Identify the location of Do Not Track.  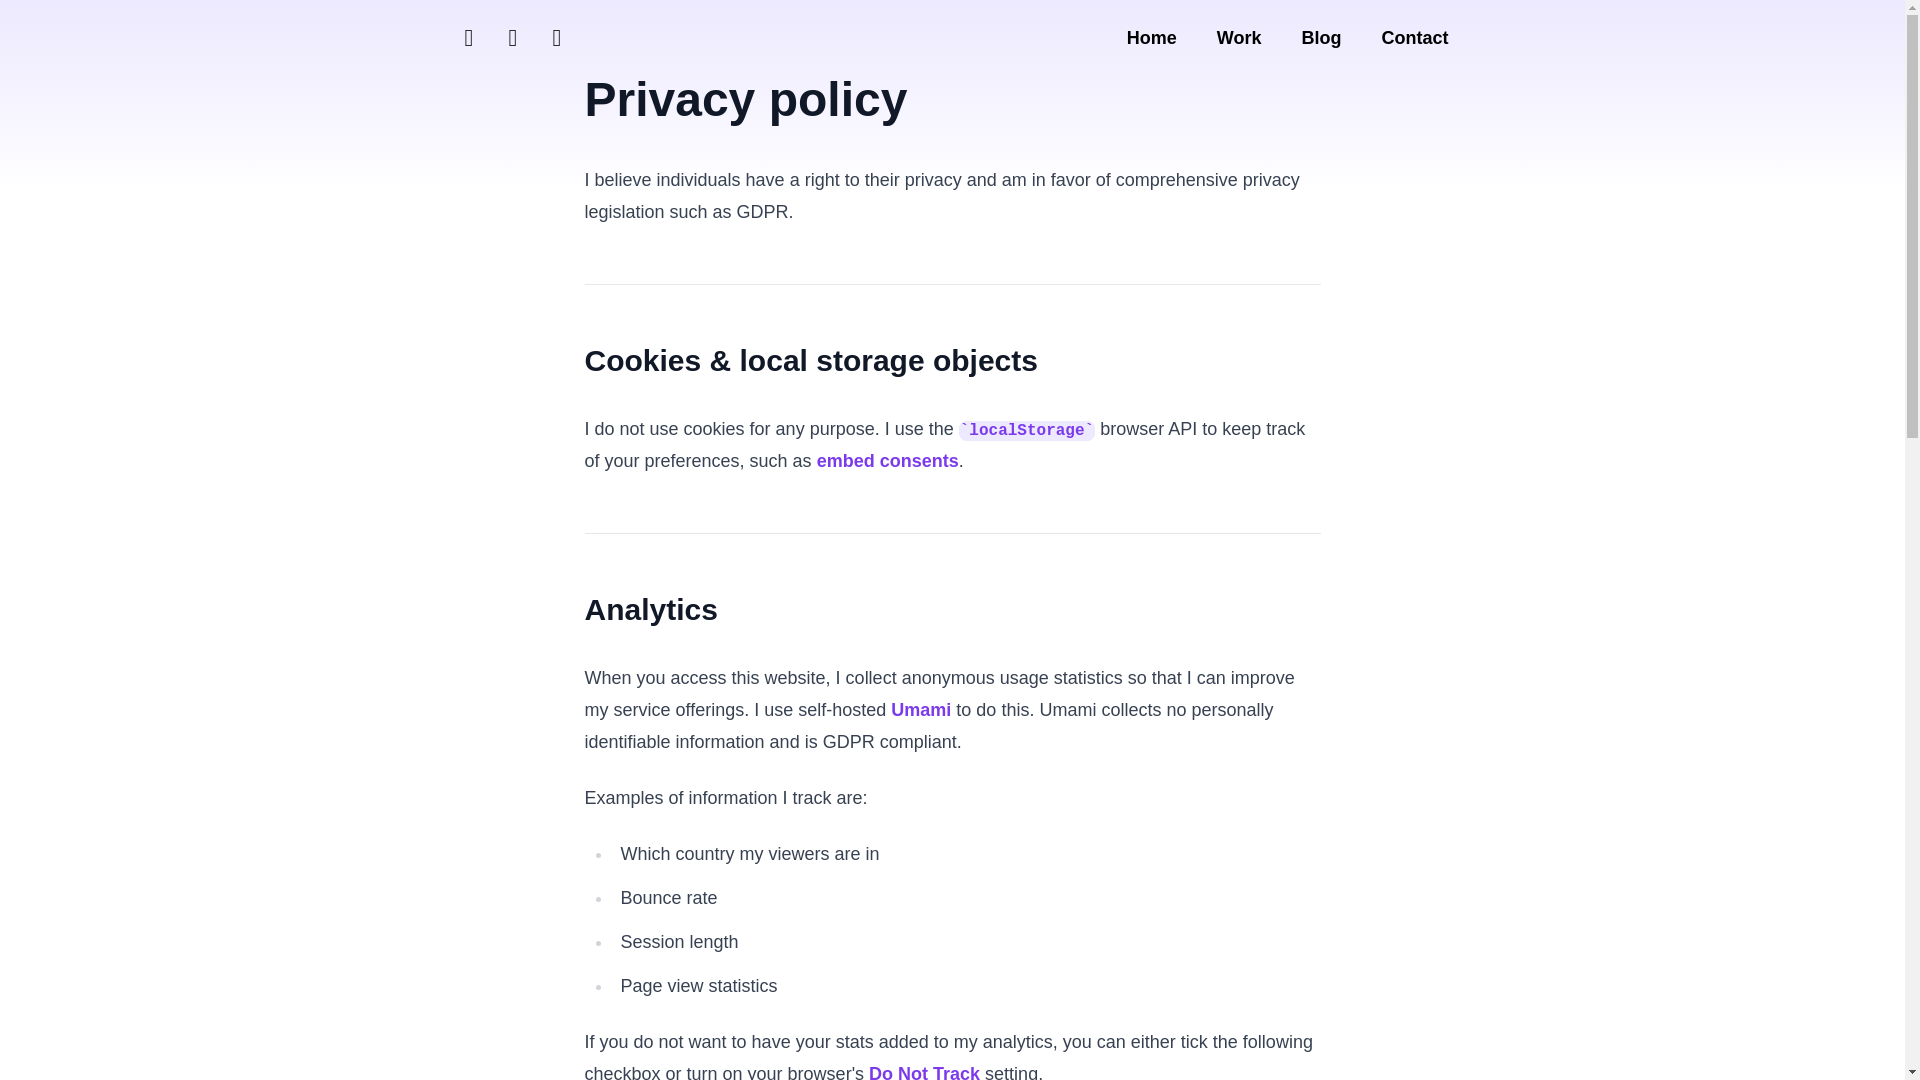
(924, 1072).